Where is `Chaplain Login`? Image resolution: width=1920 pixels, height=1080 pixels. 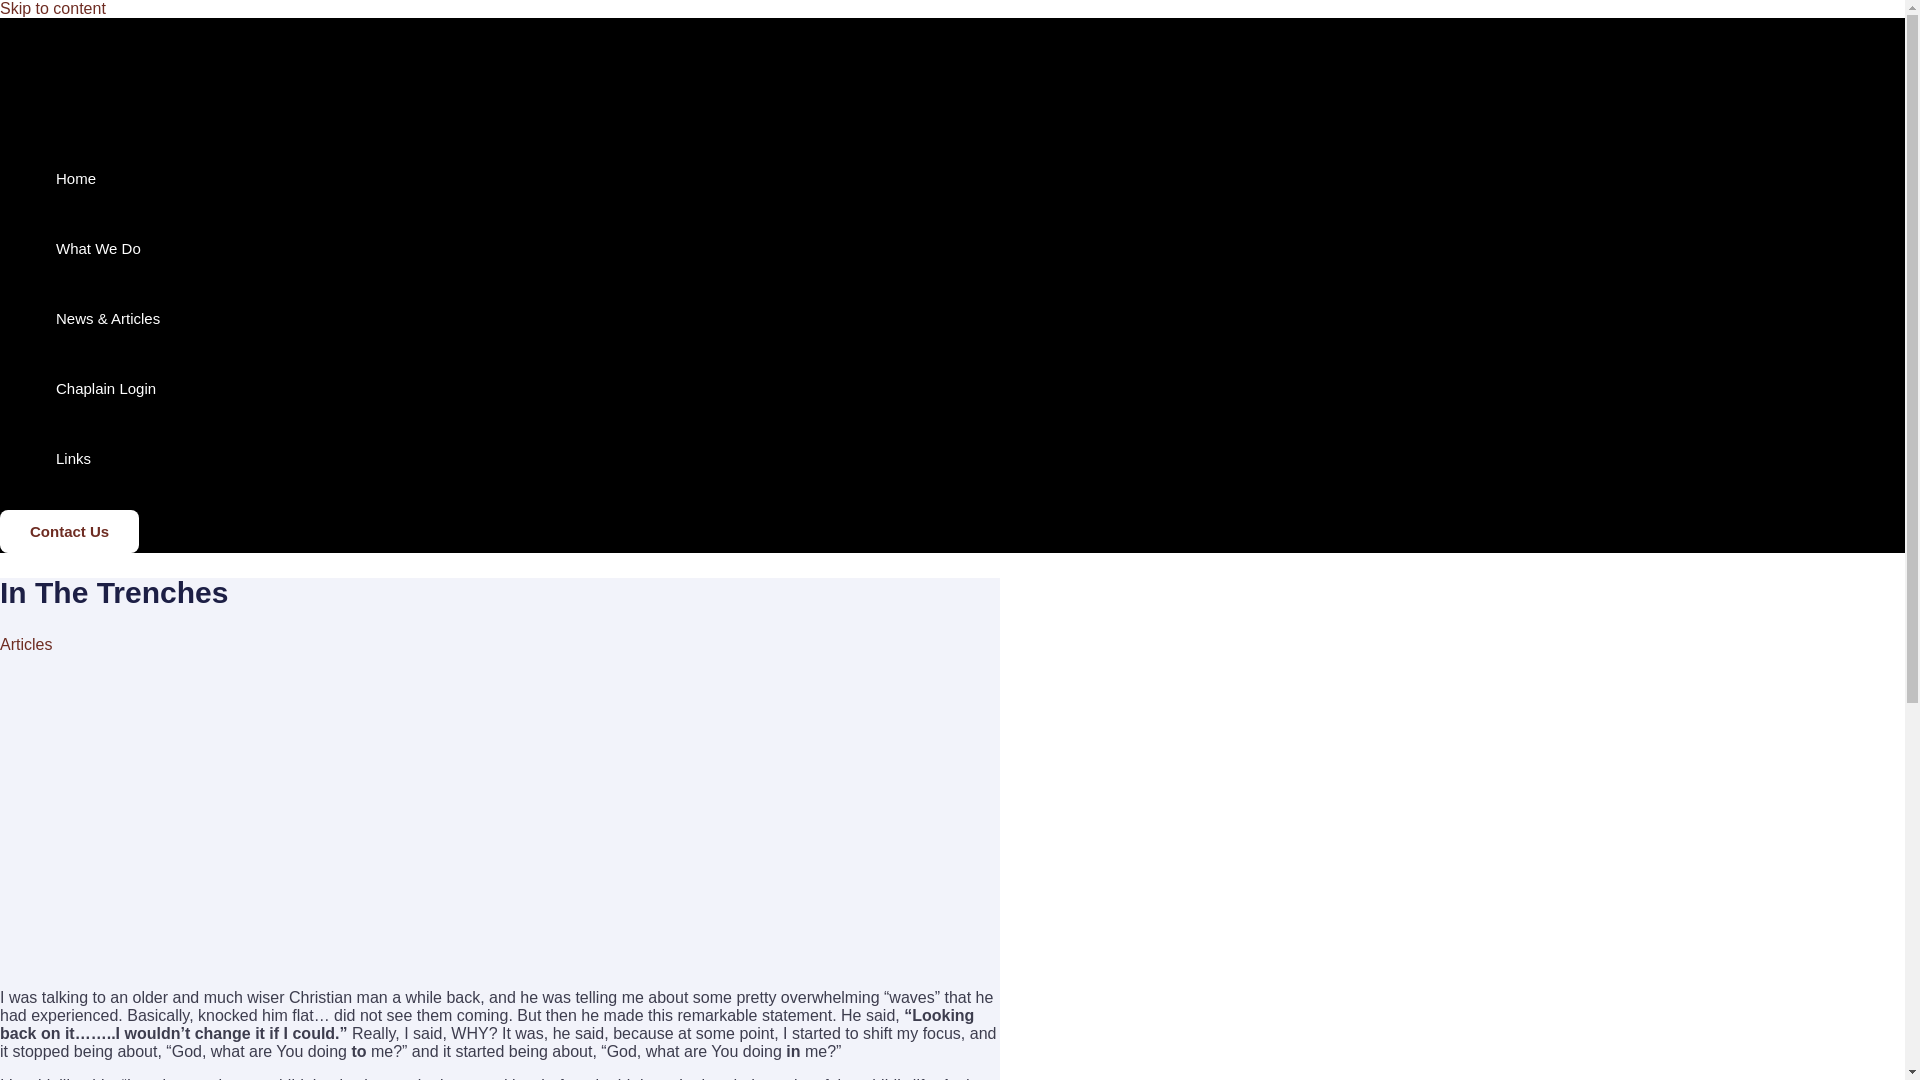
Chaplain Login is located at coordinates (108, 389).